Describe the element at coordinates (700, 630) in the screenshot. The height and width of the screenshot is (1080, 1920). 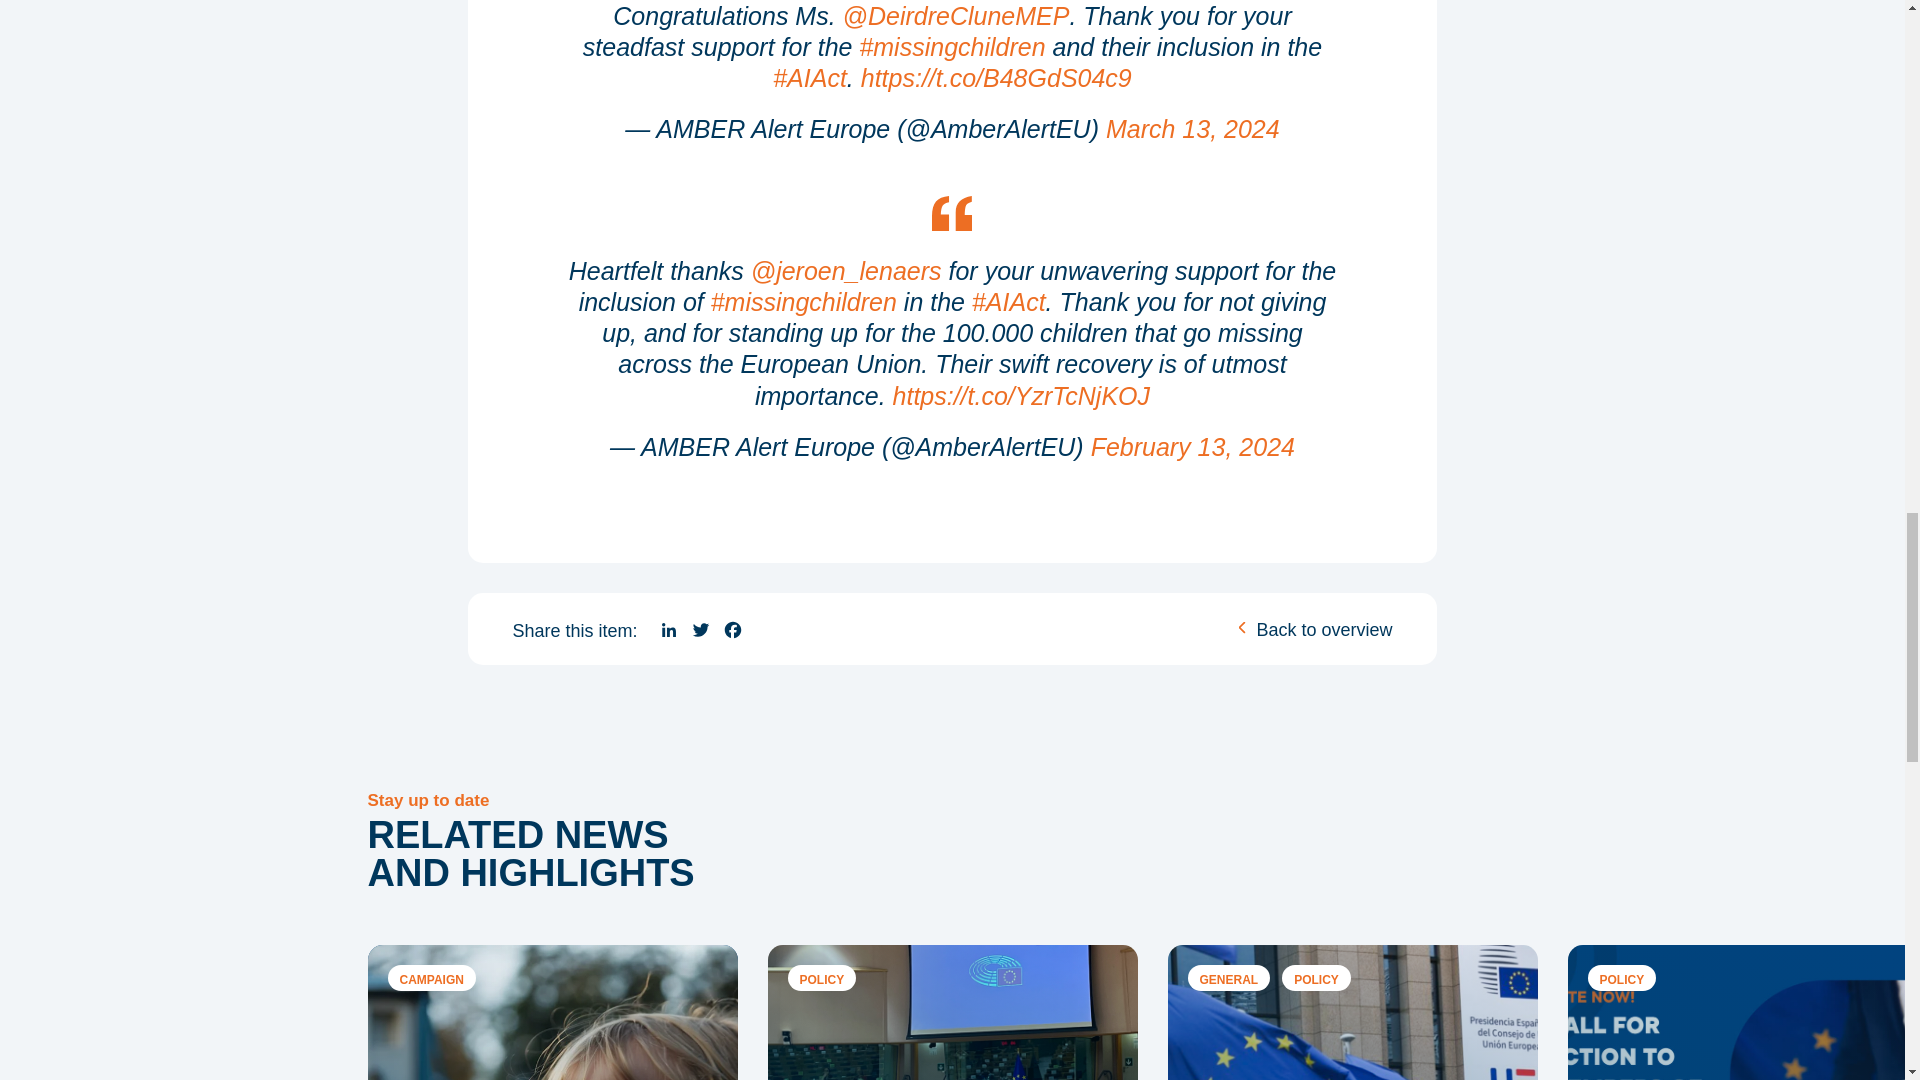
I see `Twitter` at that location.